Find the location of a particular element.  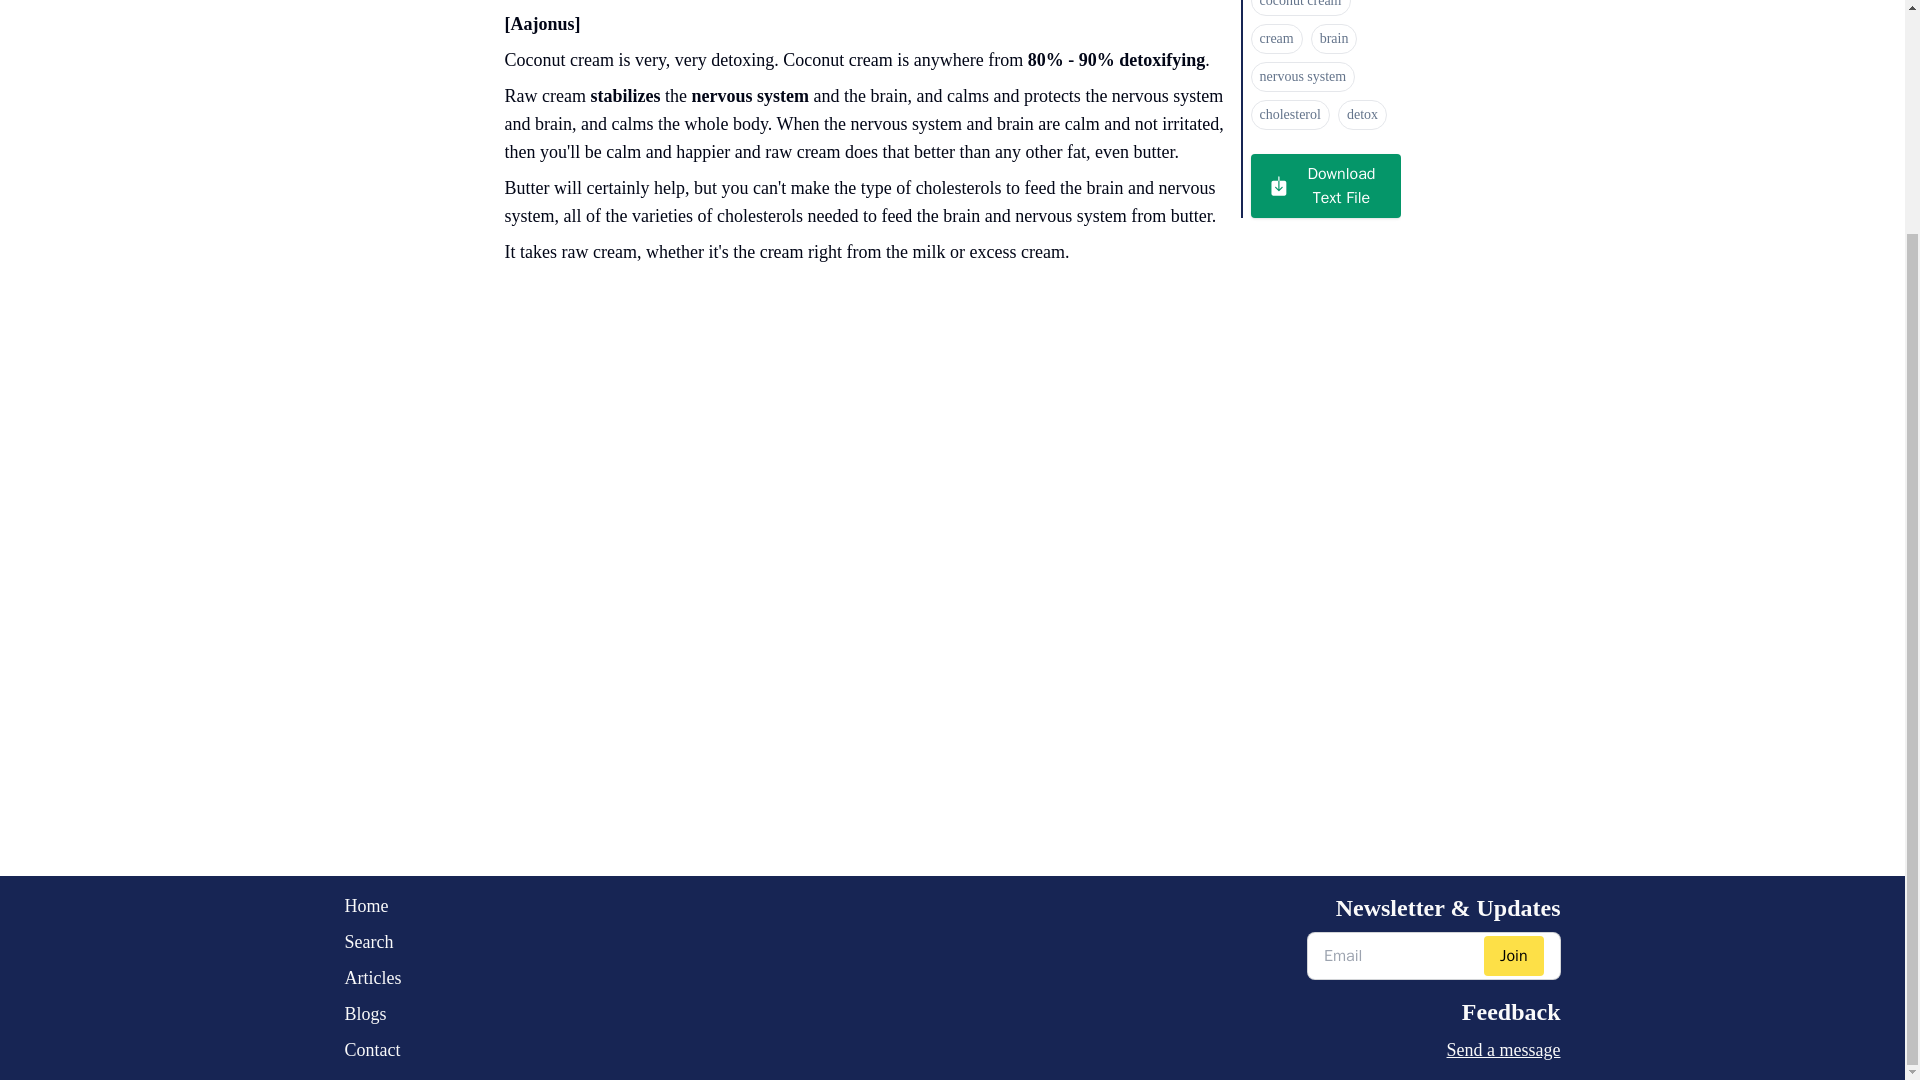

Contact is located at coordinates (372, 1049).